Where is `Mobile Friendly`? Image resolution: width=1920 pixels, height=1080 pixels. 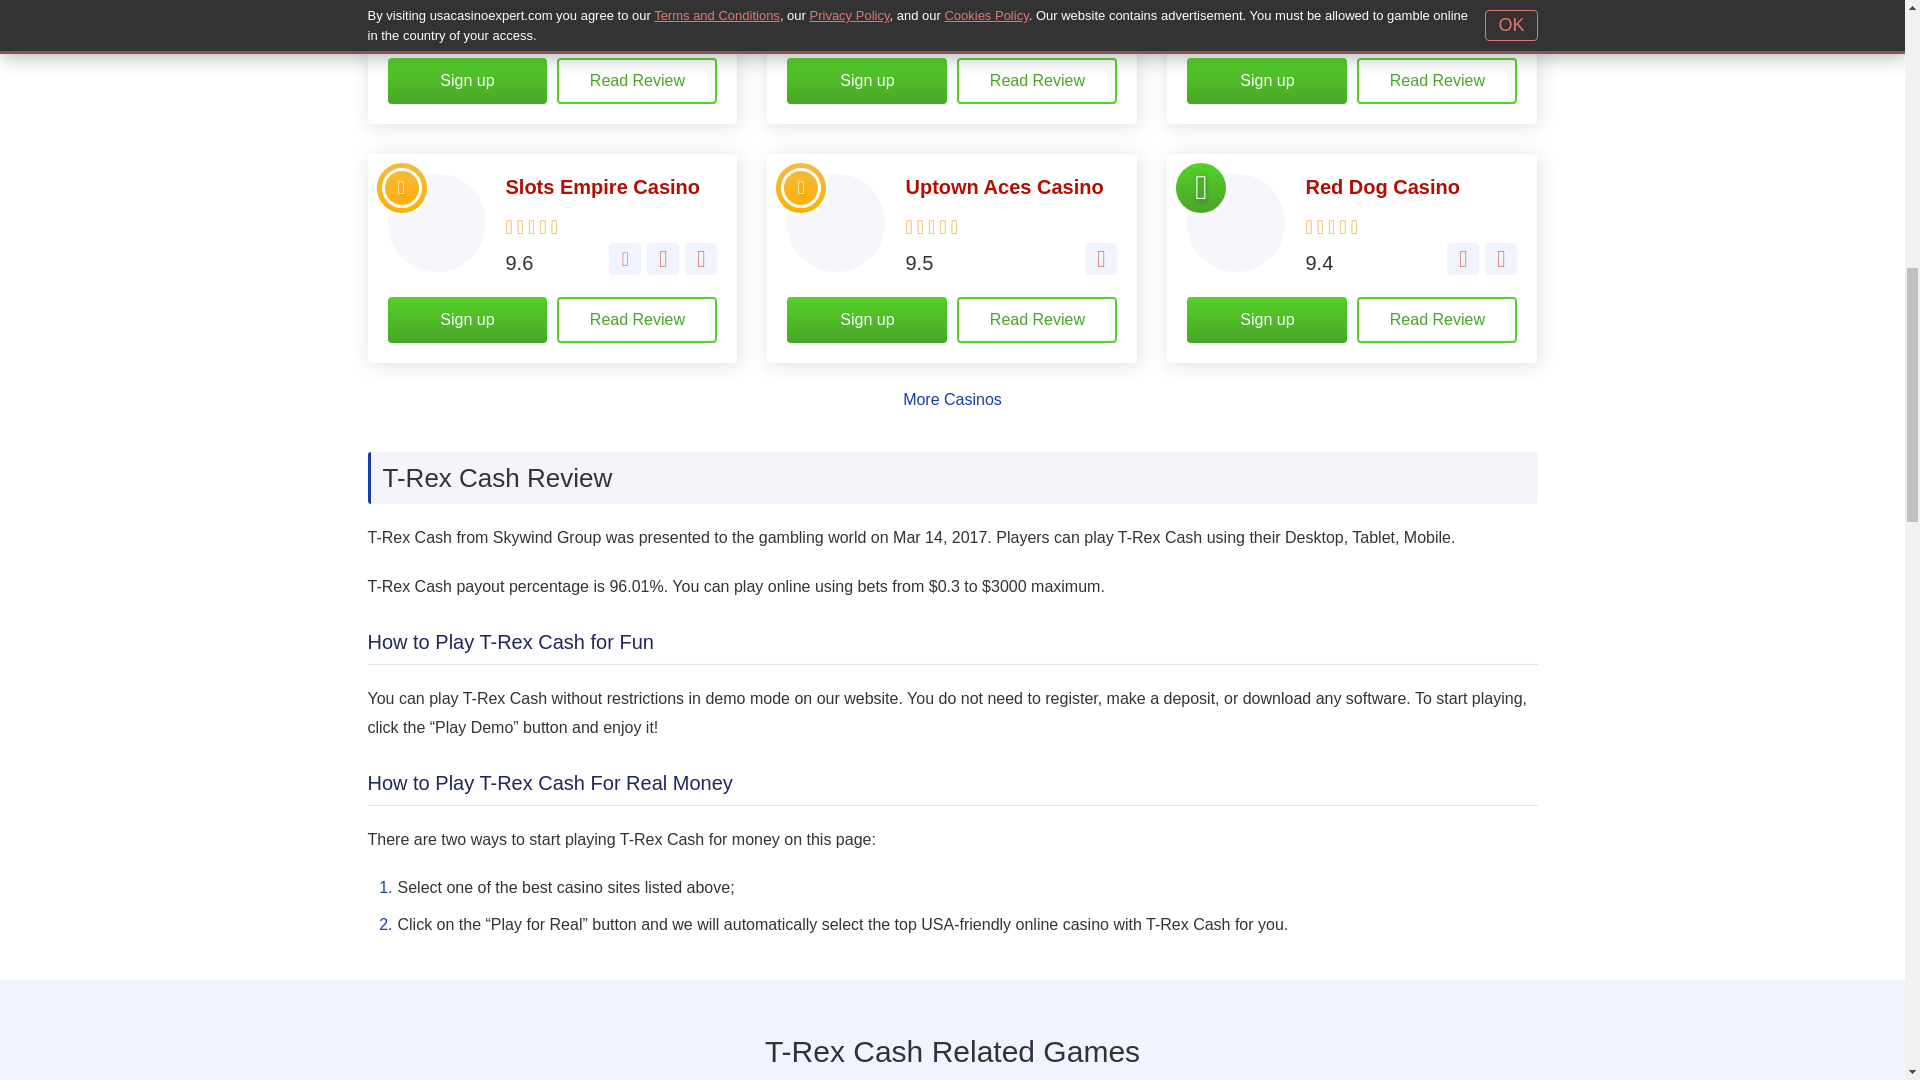
Mobile Friendly is located at coordinates (1100, 259).